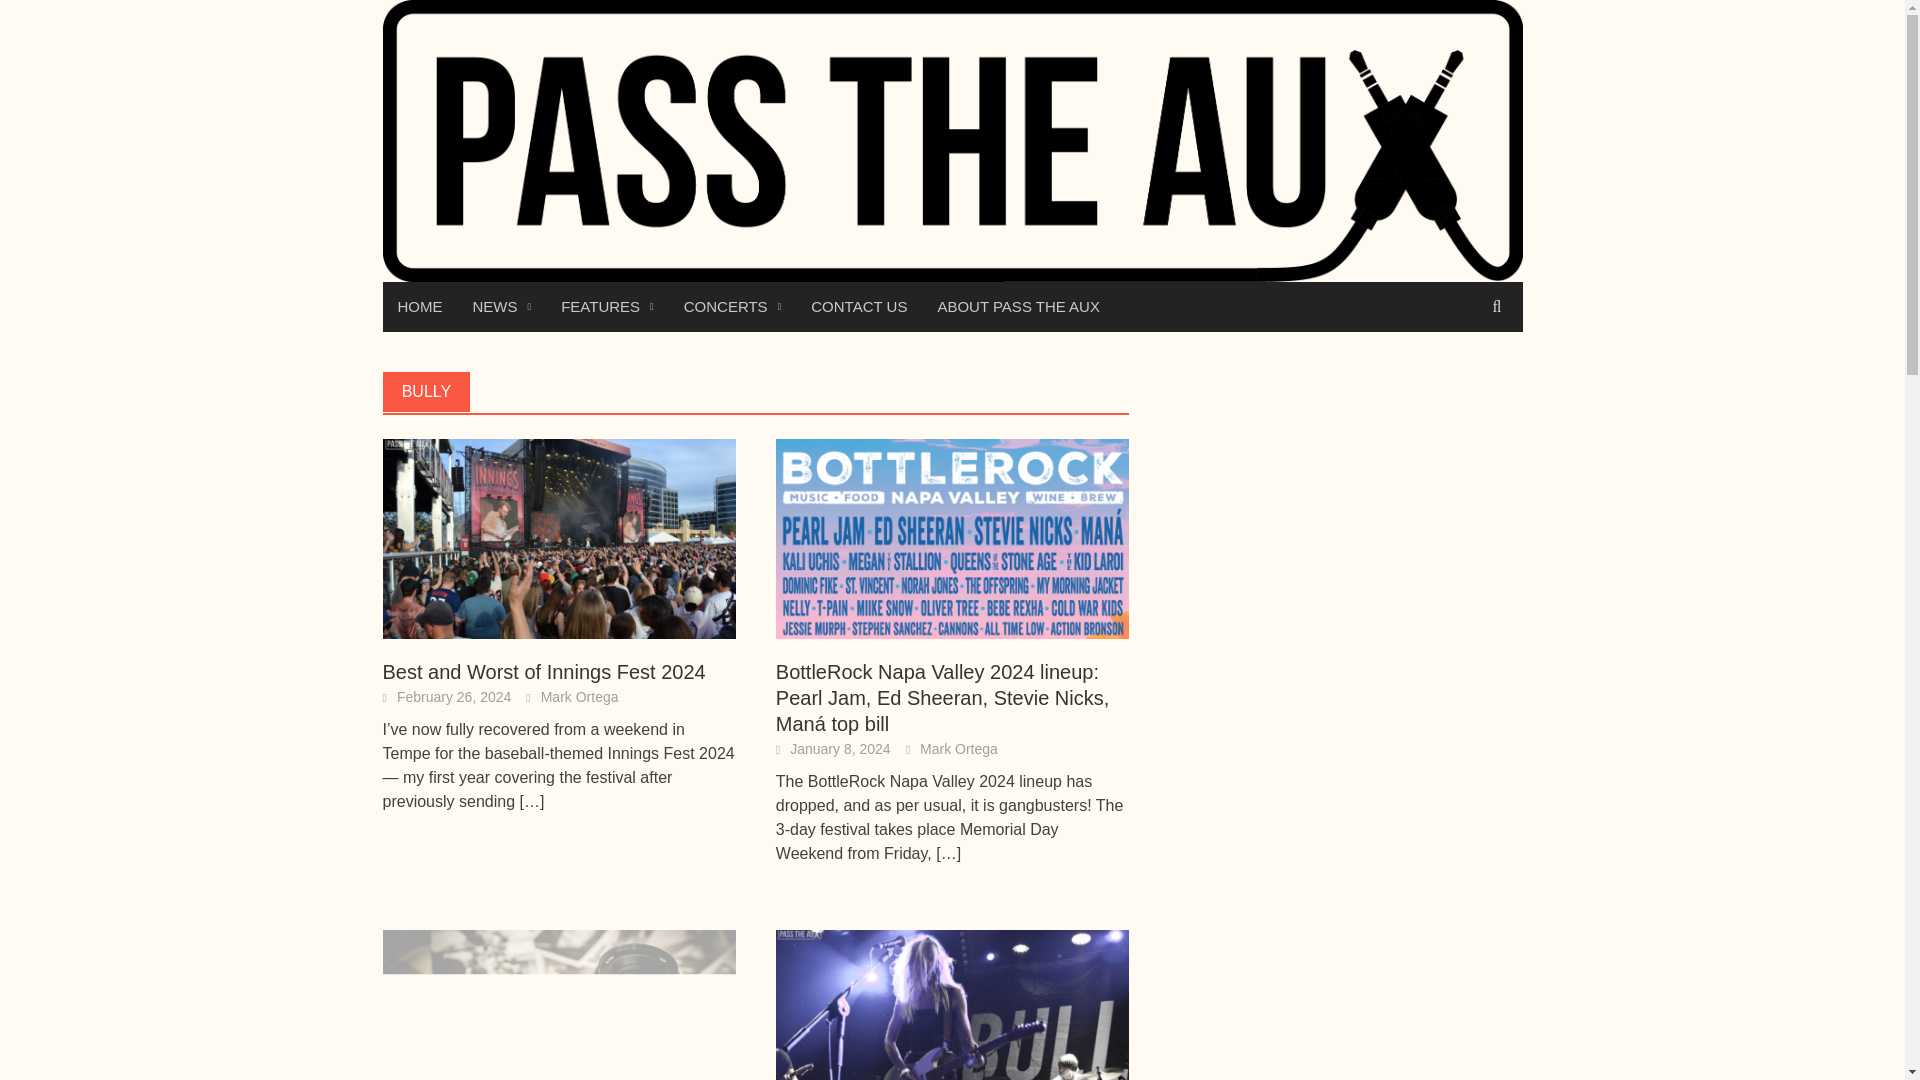 The height and width of the screenshot is (1080, 1920). Describe the element at coordinates (1018, 306) in the screenshot. I see `ABOUT PASS THE AUX` at that location.